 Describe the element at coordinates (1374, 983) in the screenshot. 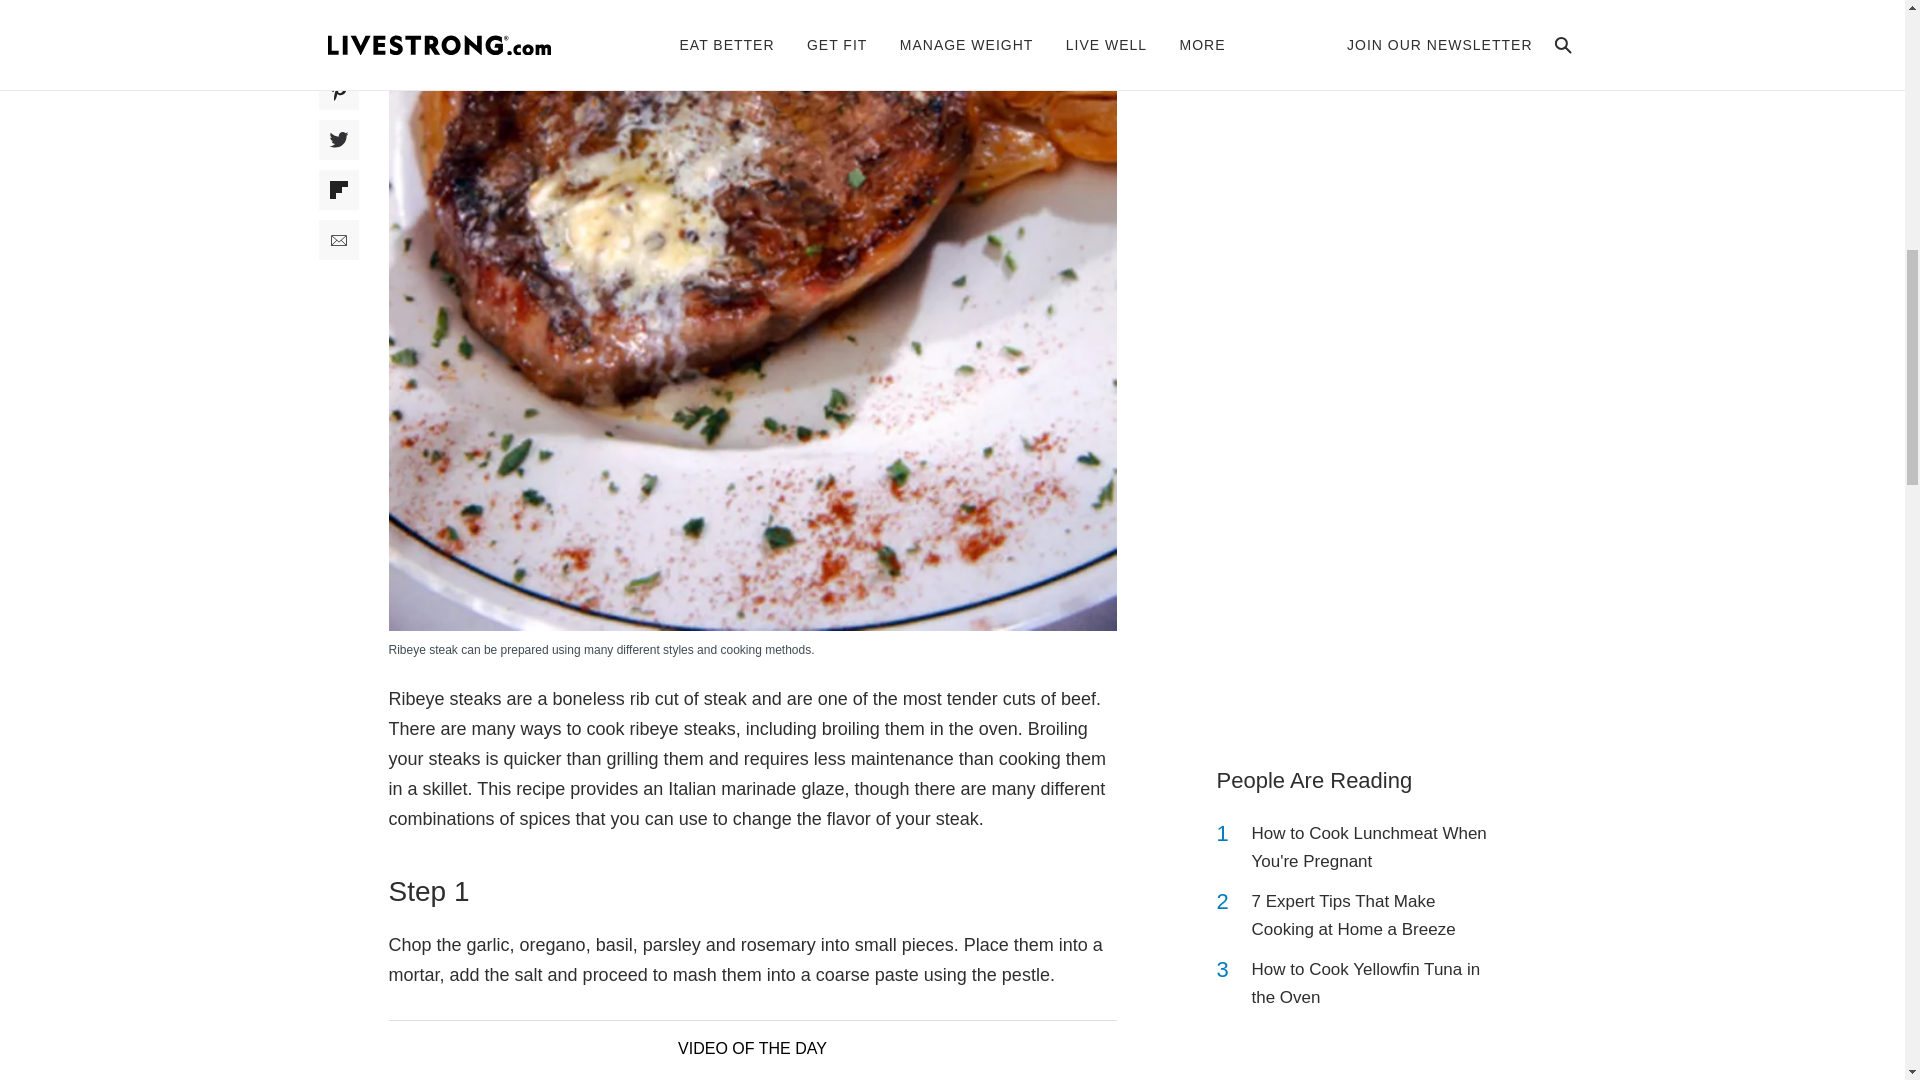

I see `How to Cook Yellowfin Tuna in the Oven` at that location.